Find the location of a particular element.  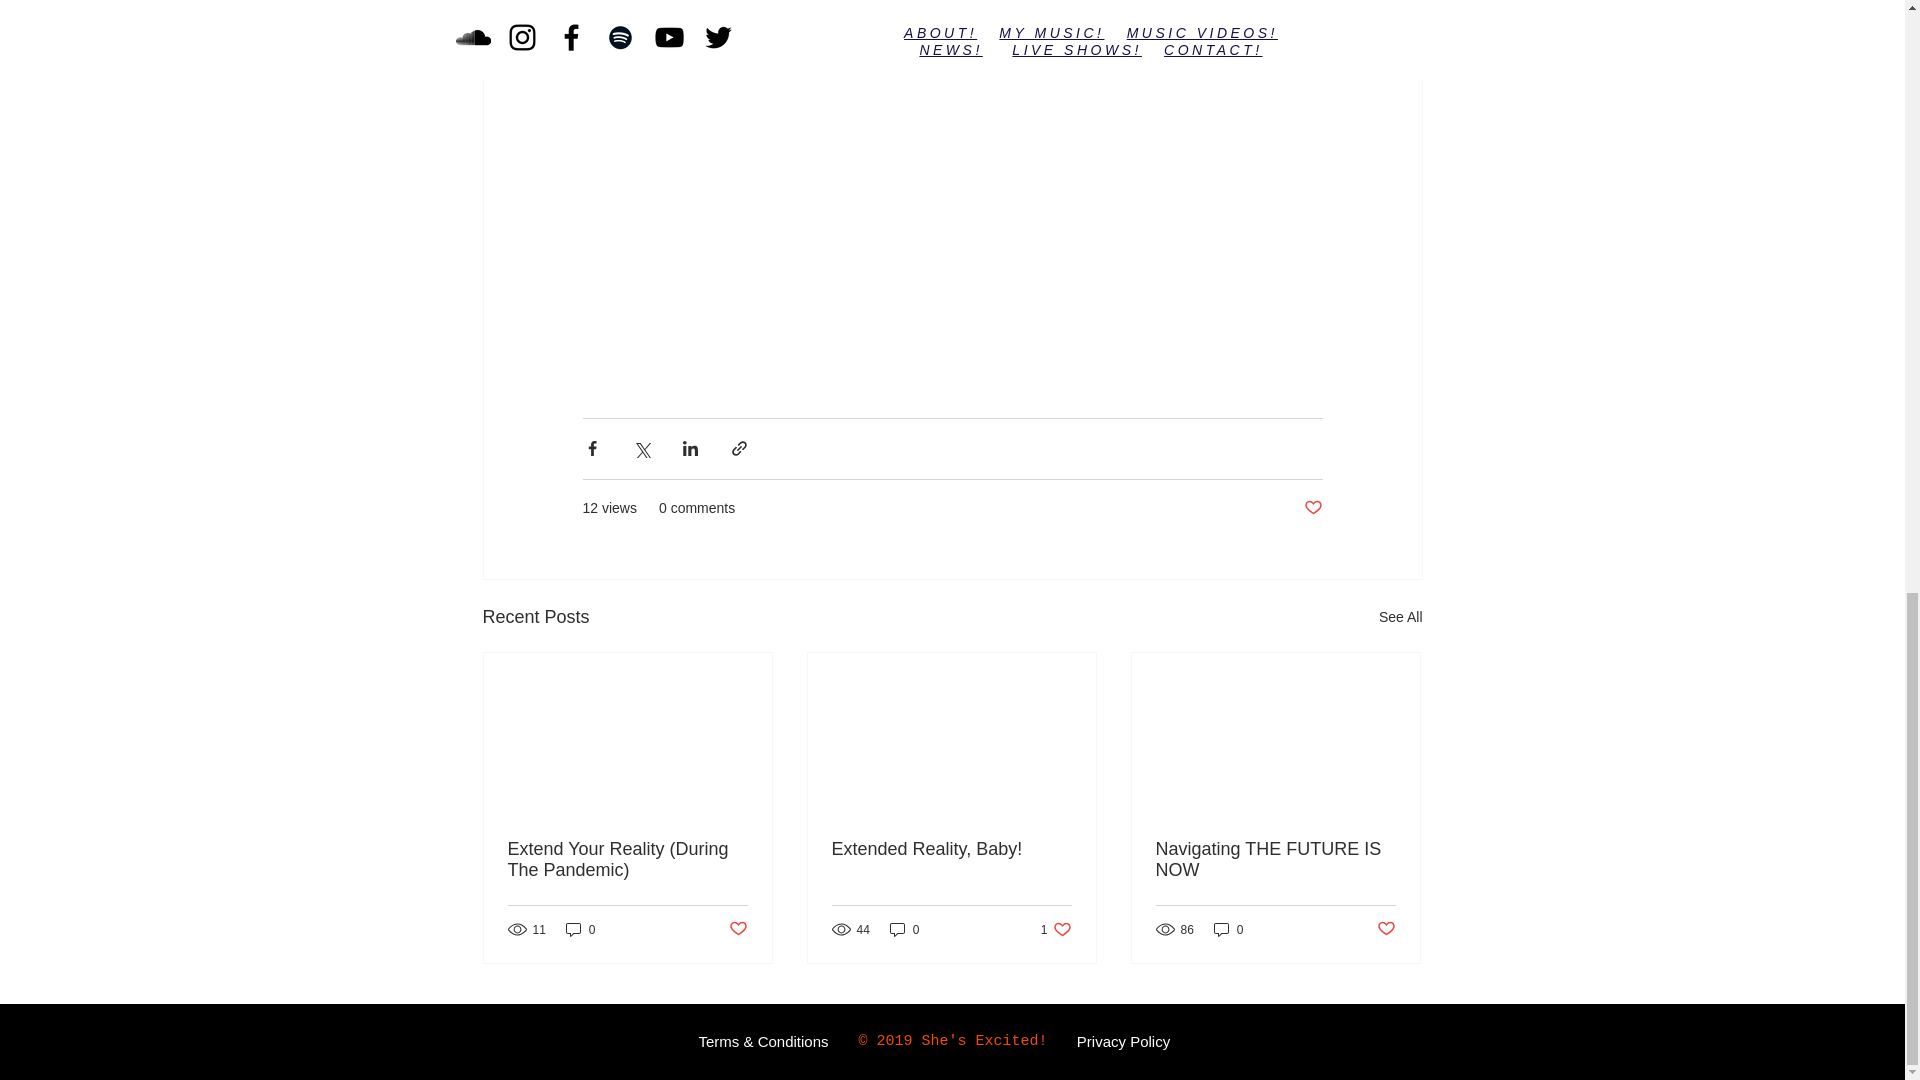

0 is located at coordinates (904, 929).